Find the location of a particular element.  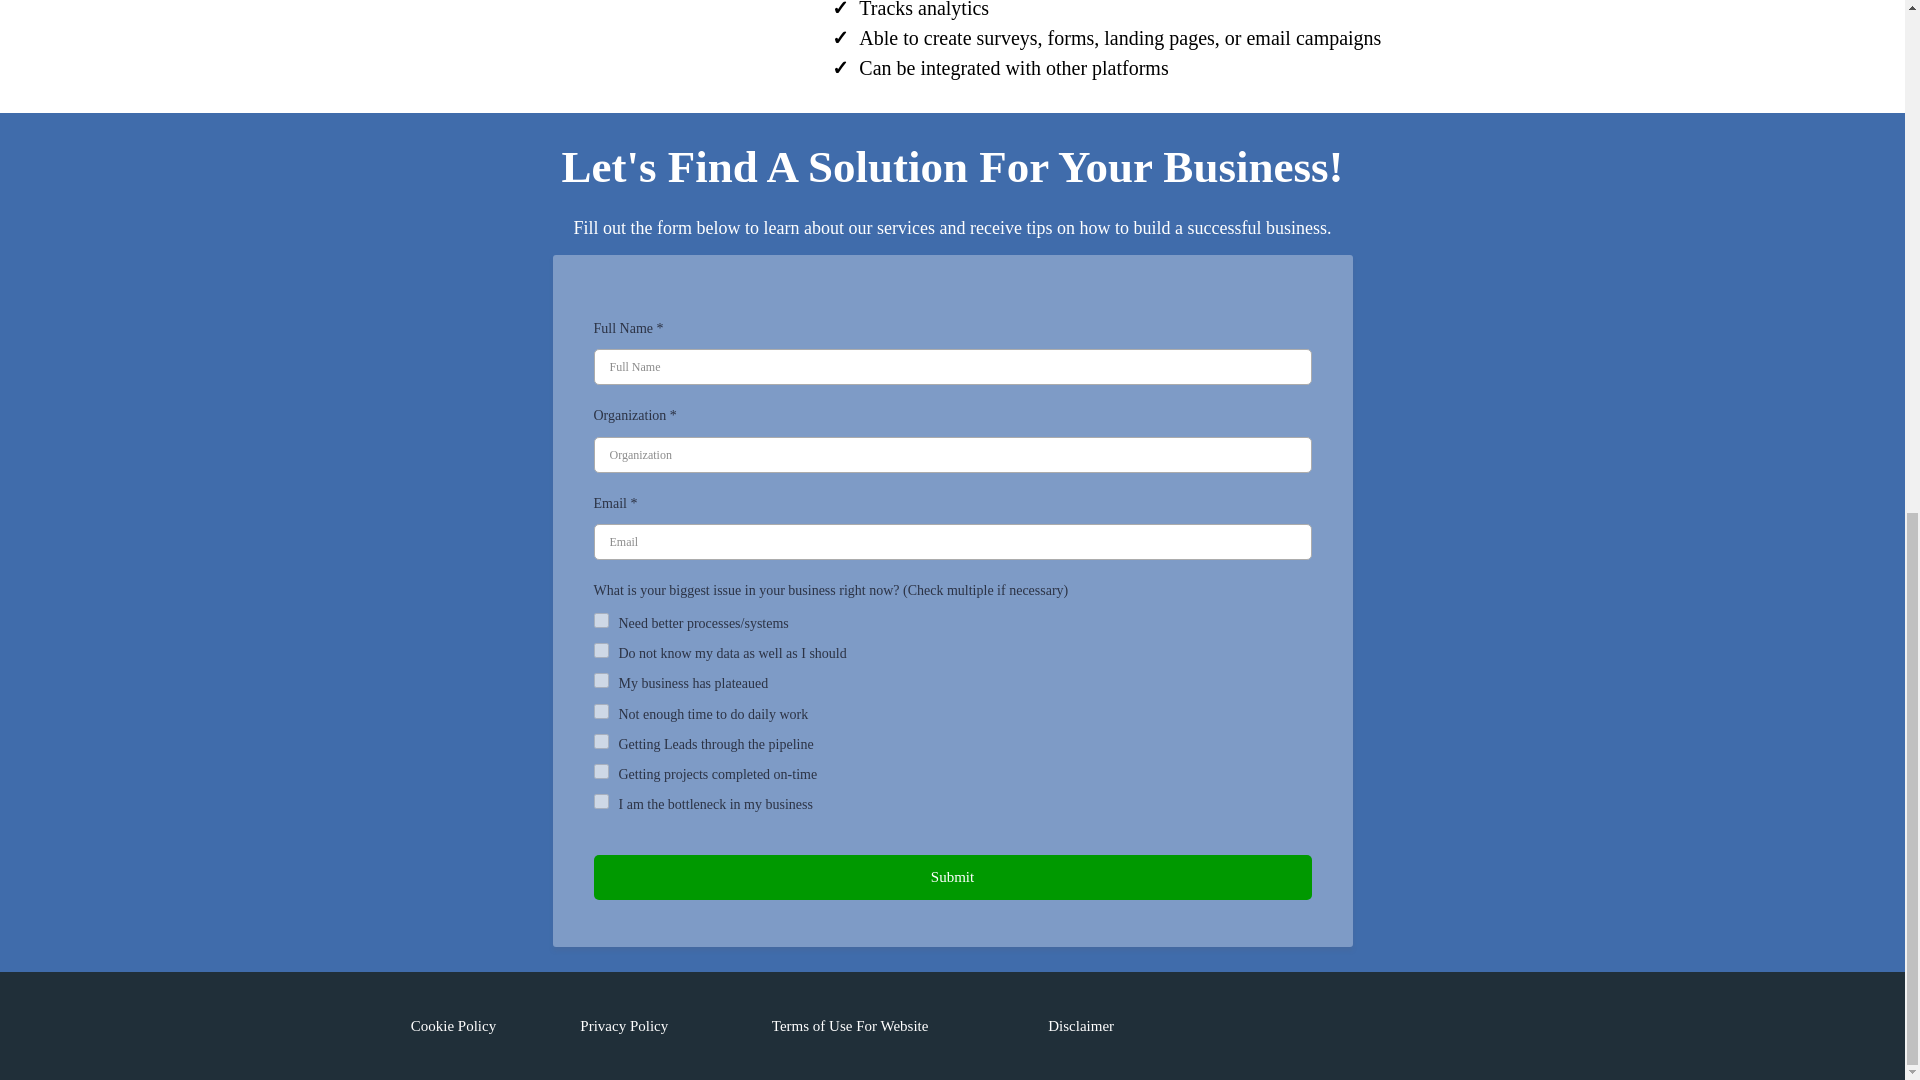

I am the bottleneck in my business is located at coordinates (600, 800).